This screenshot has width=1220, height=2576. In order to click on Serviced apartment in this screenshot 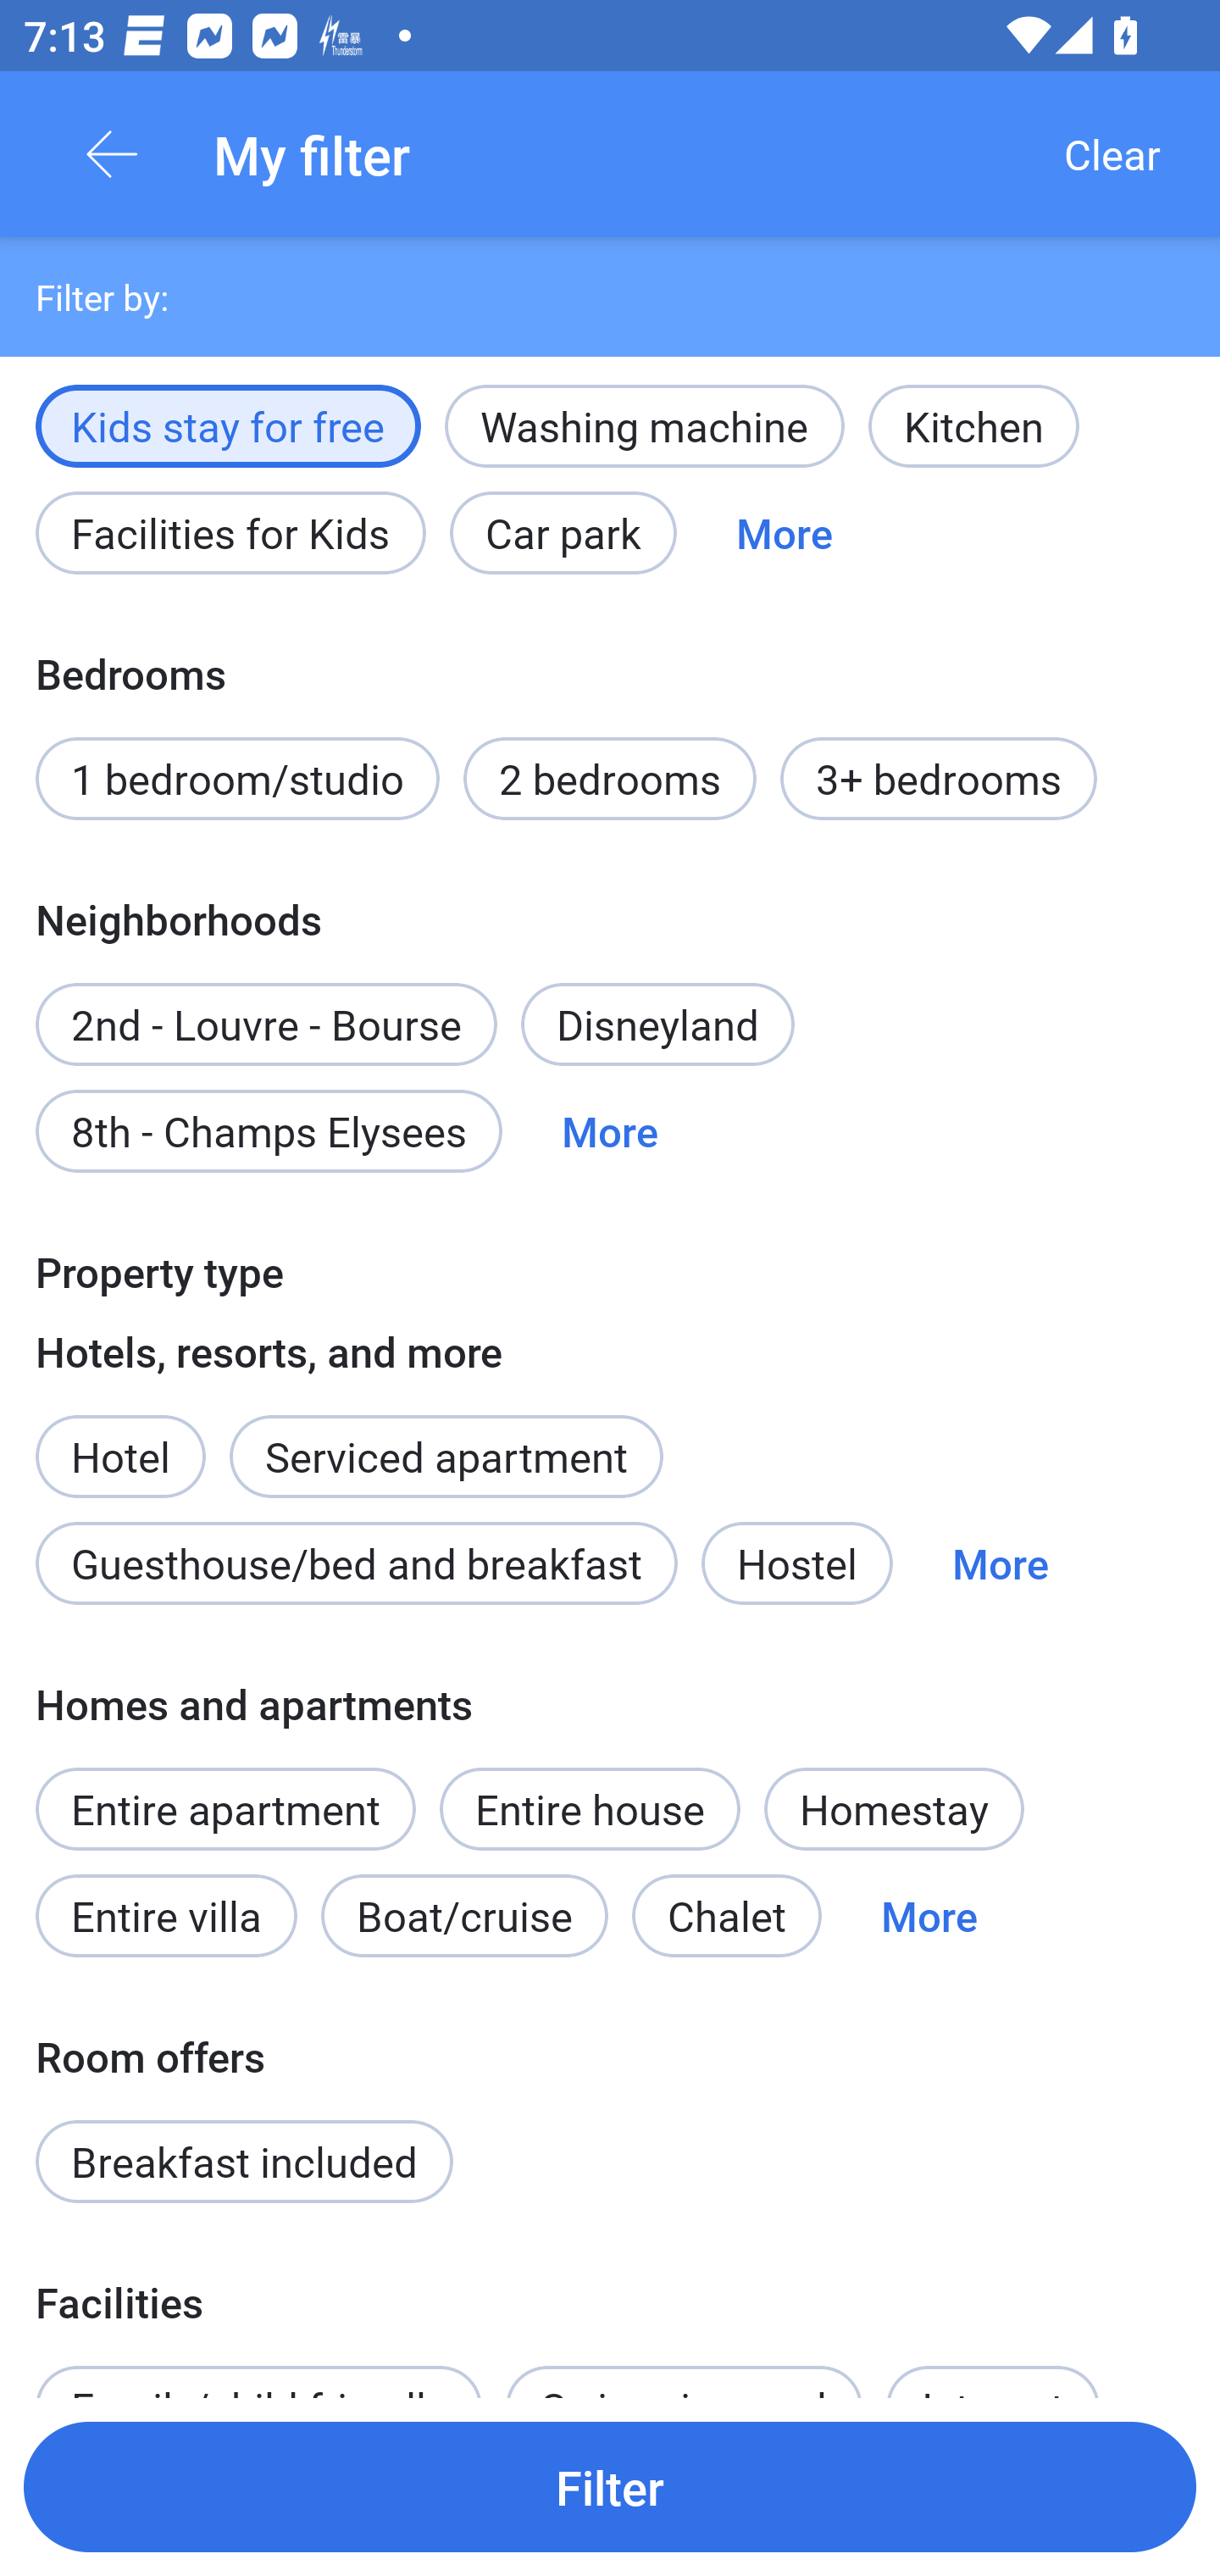, I will do `click(446, 1439)`.